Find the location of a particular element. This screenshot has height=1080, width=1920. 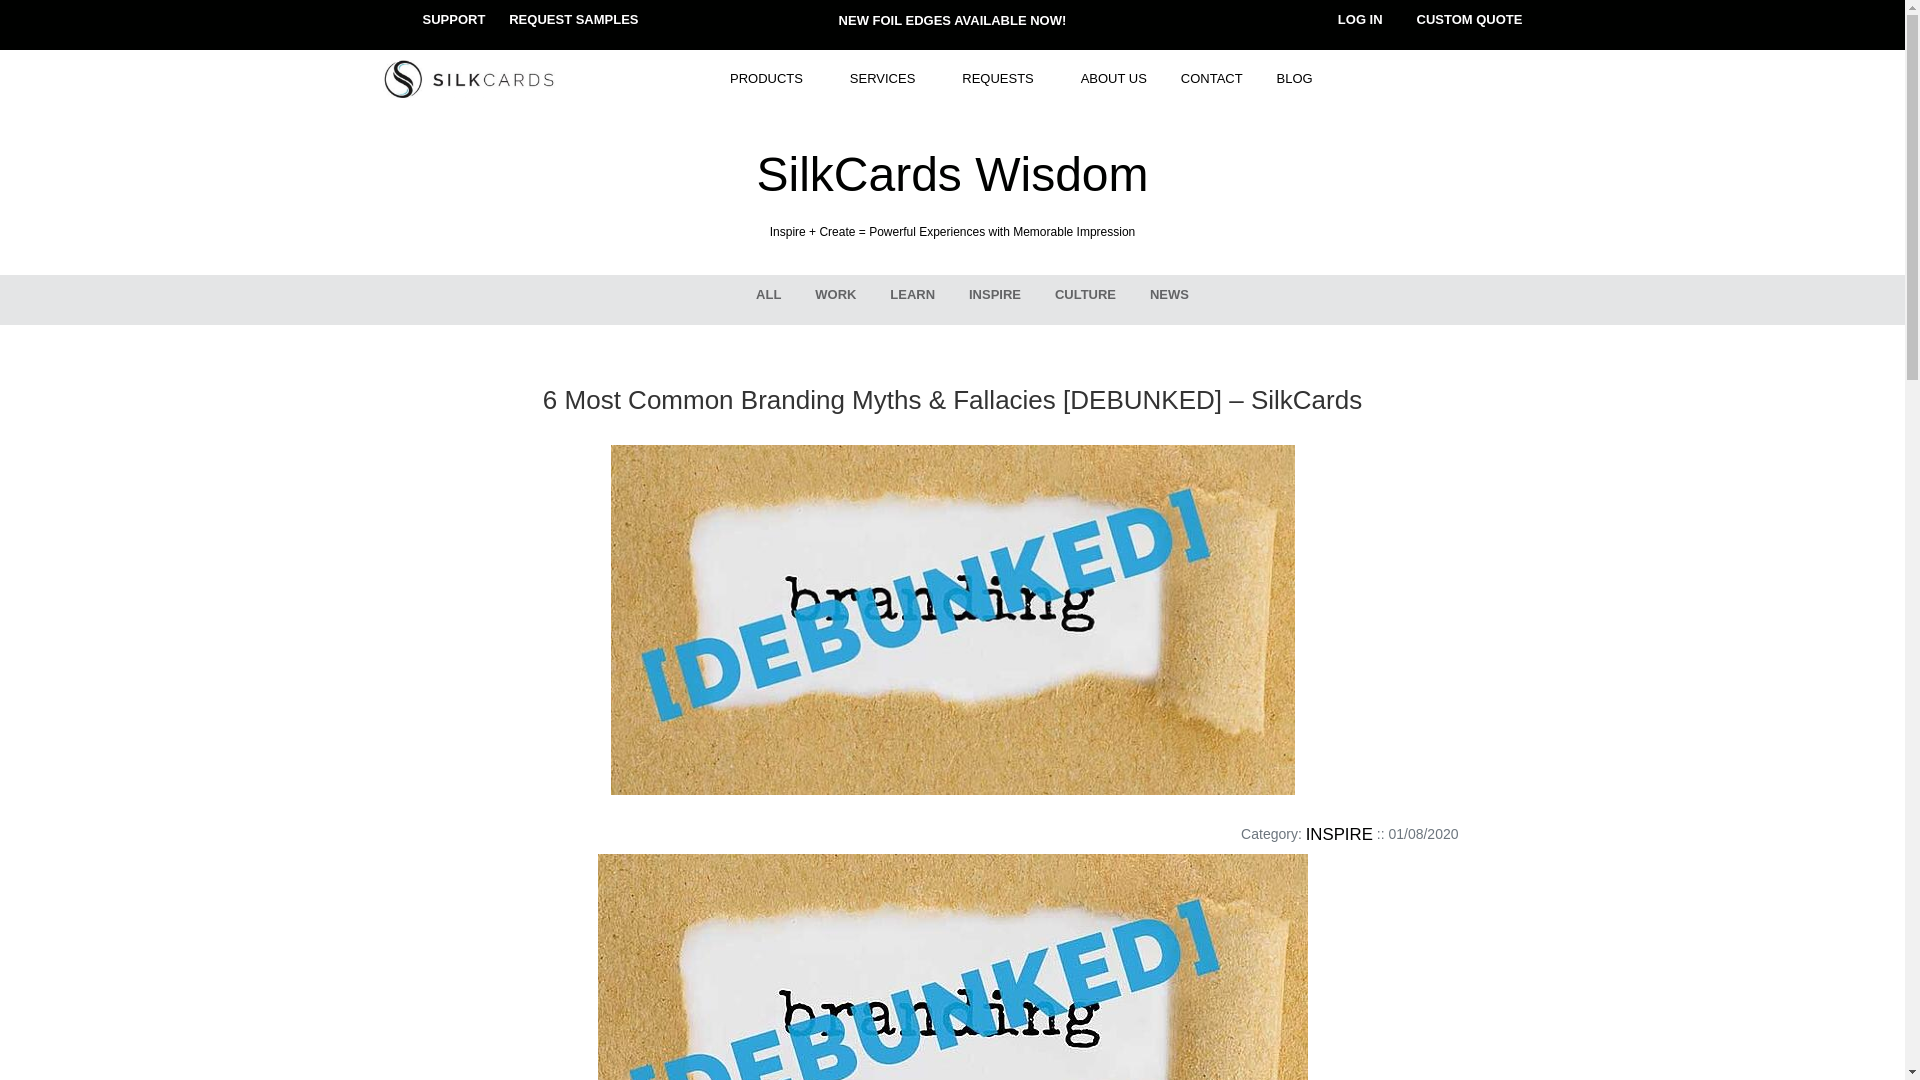

REQUEST SAMPLES is located at coordinates (572, 19).